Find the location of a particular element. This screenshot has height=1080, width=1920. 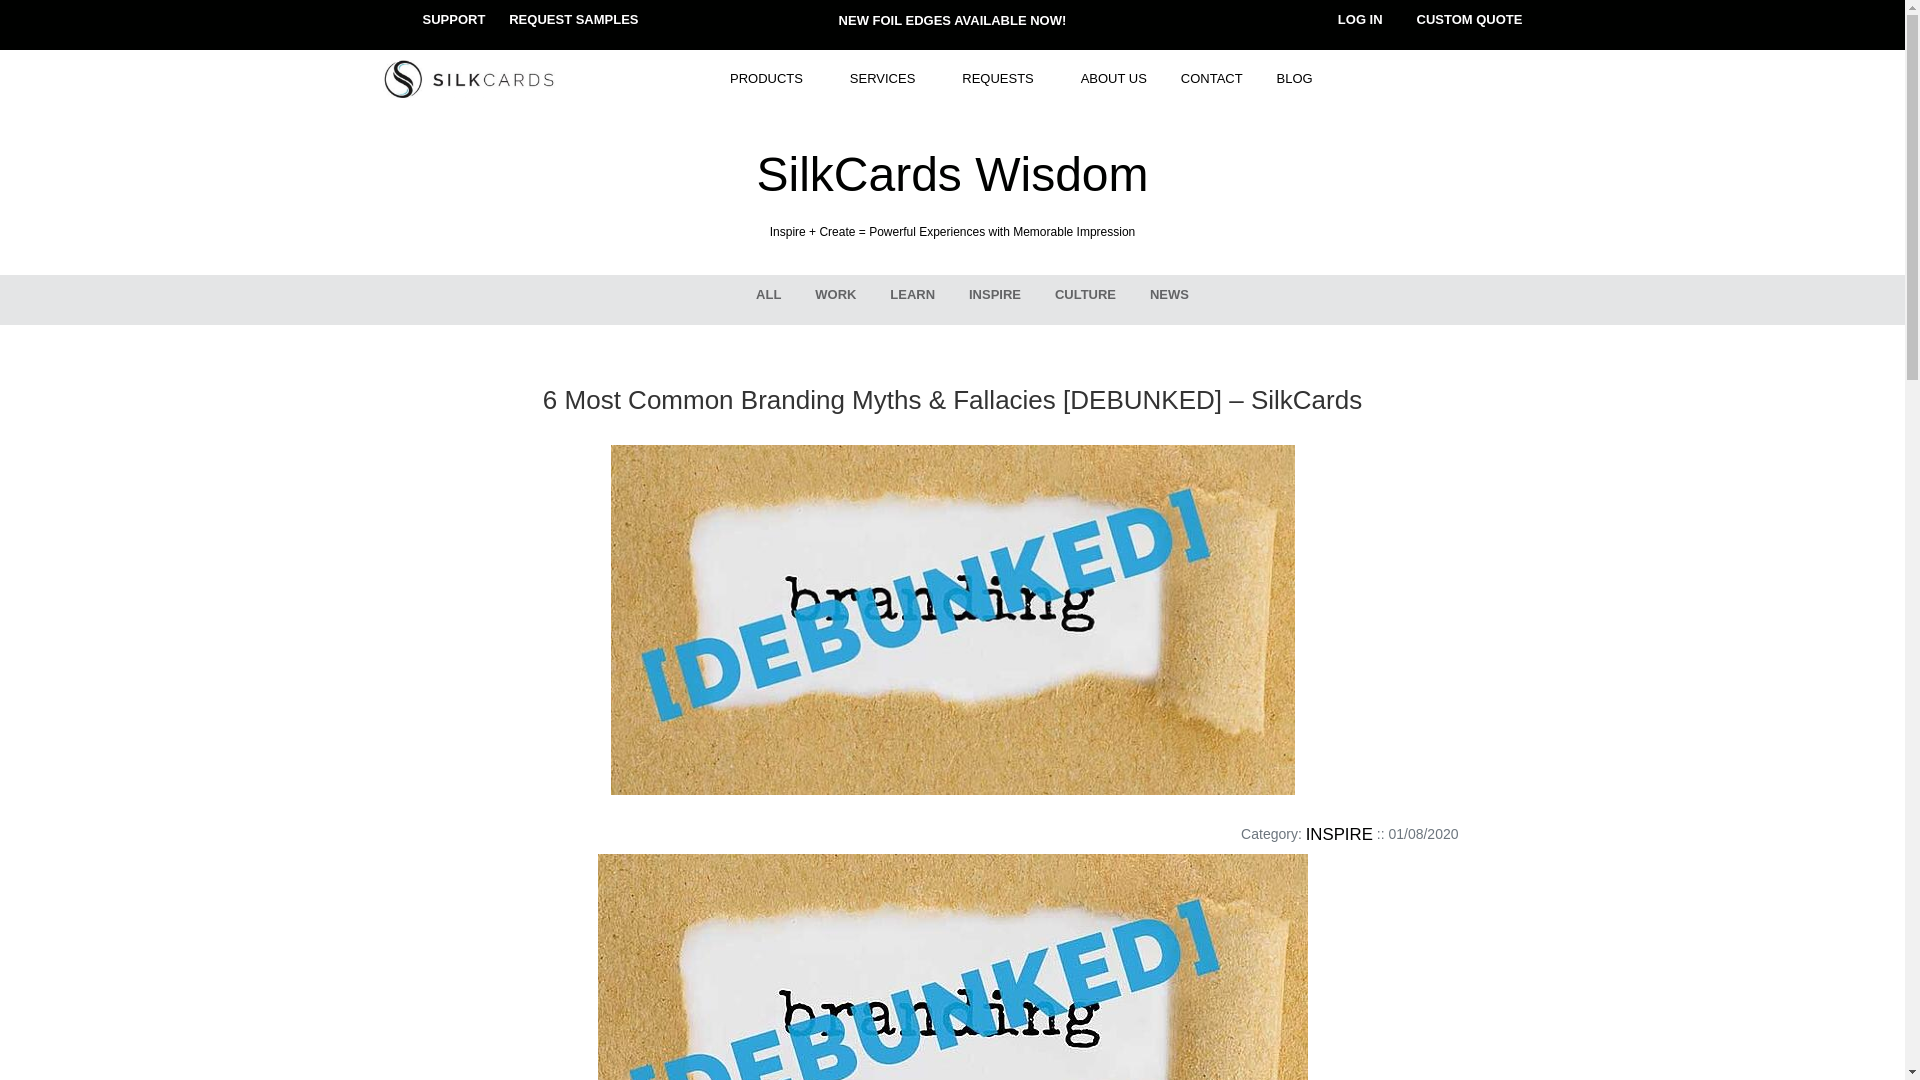

REQUEST SAMPLES is located at coordinates (572, 19).